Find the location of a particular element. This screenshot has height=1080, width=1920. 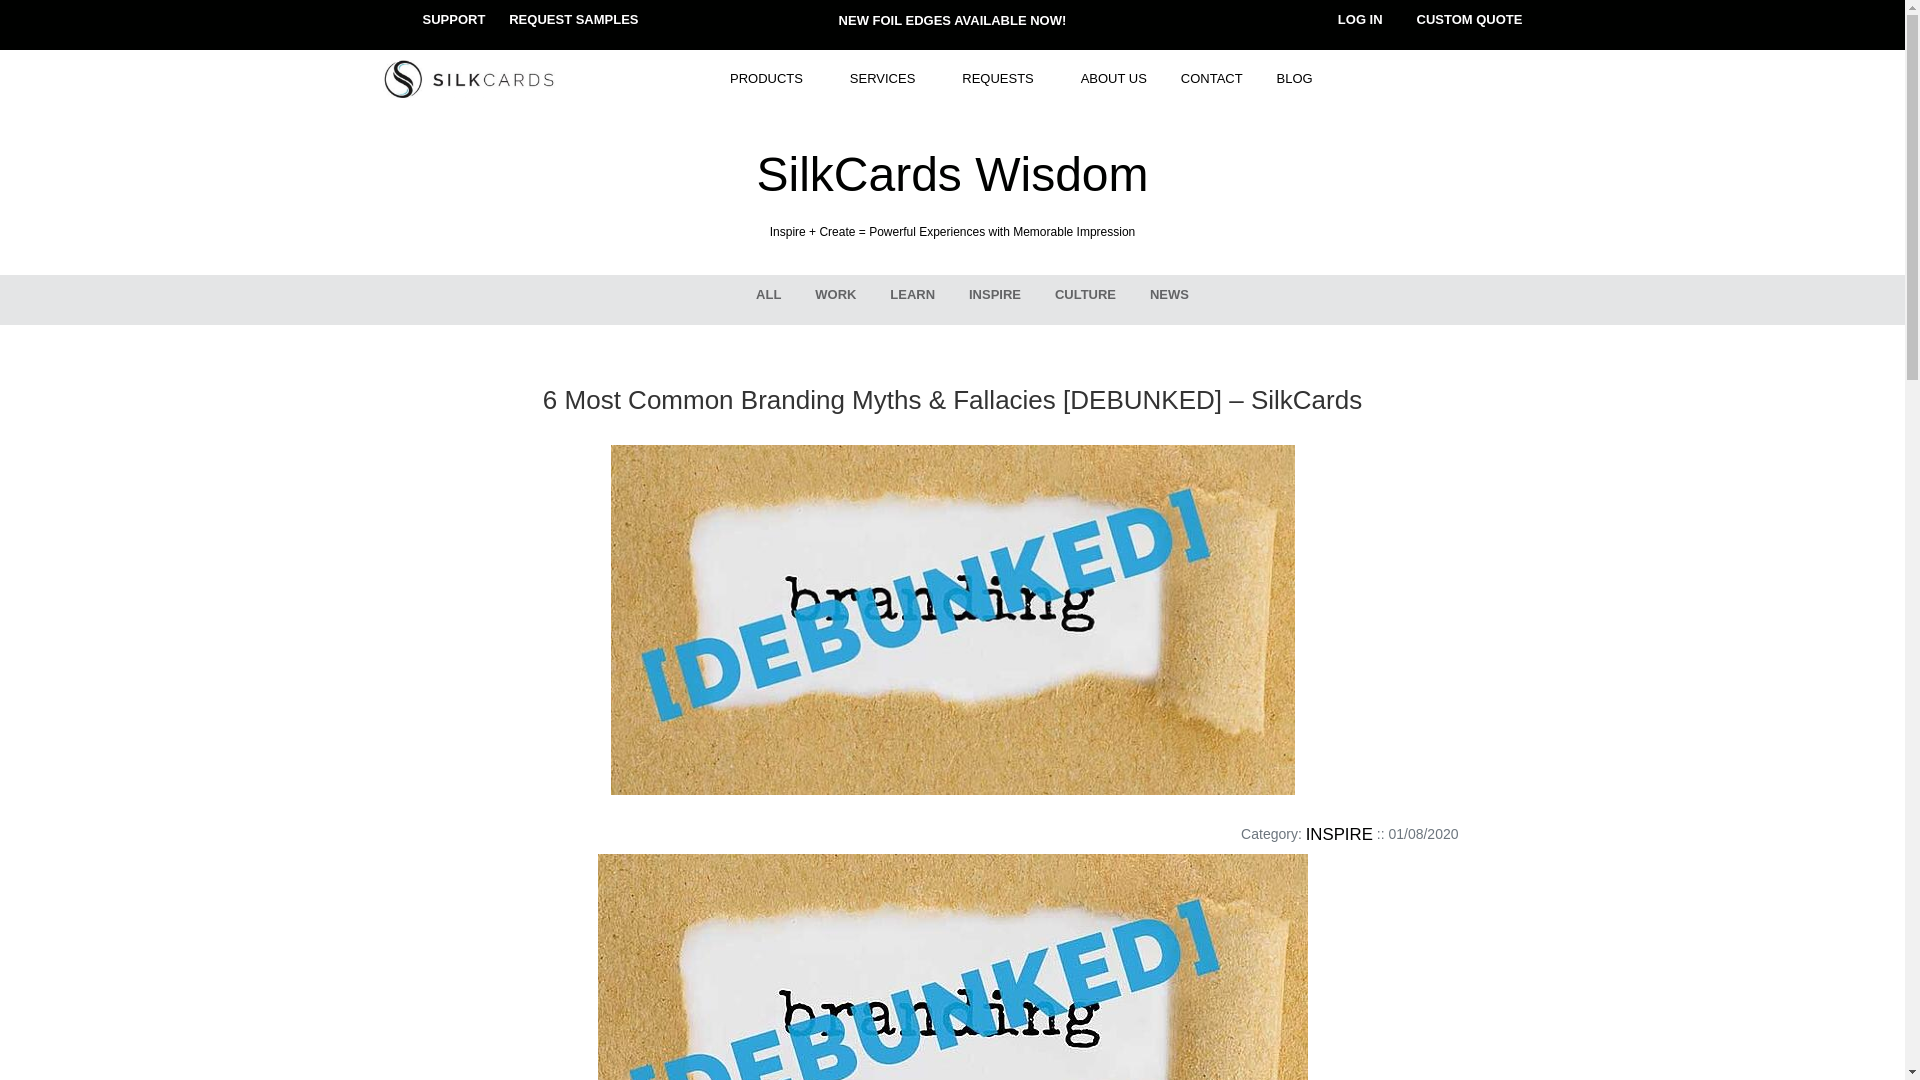

REQUEST SAMPLES is located at coordinates (572, 19).